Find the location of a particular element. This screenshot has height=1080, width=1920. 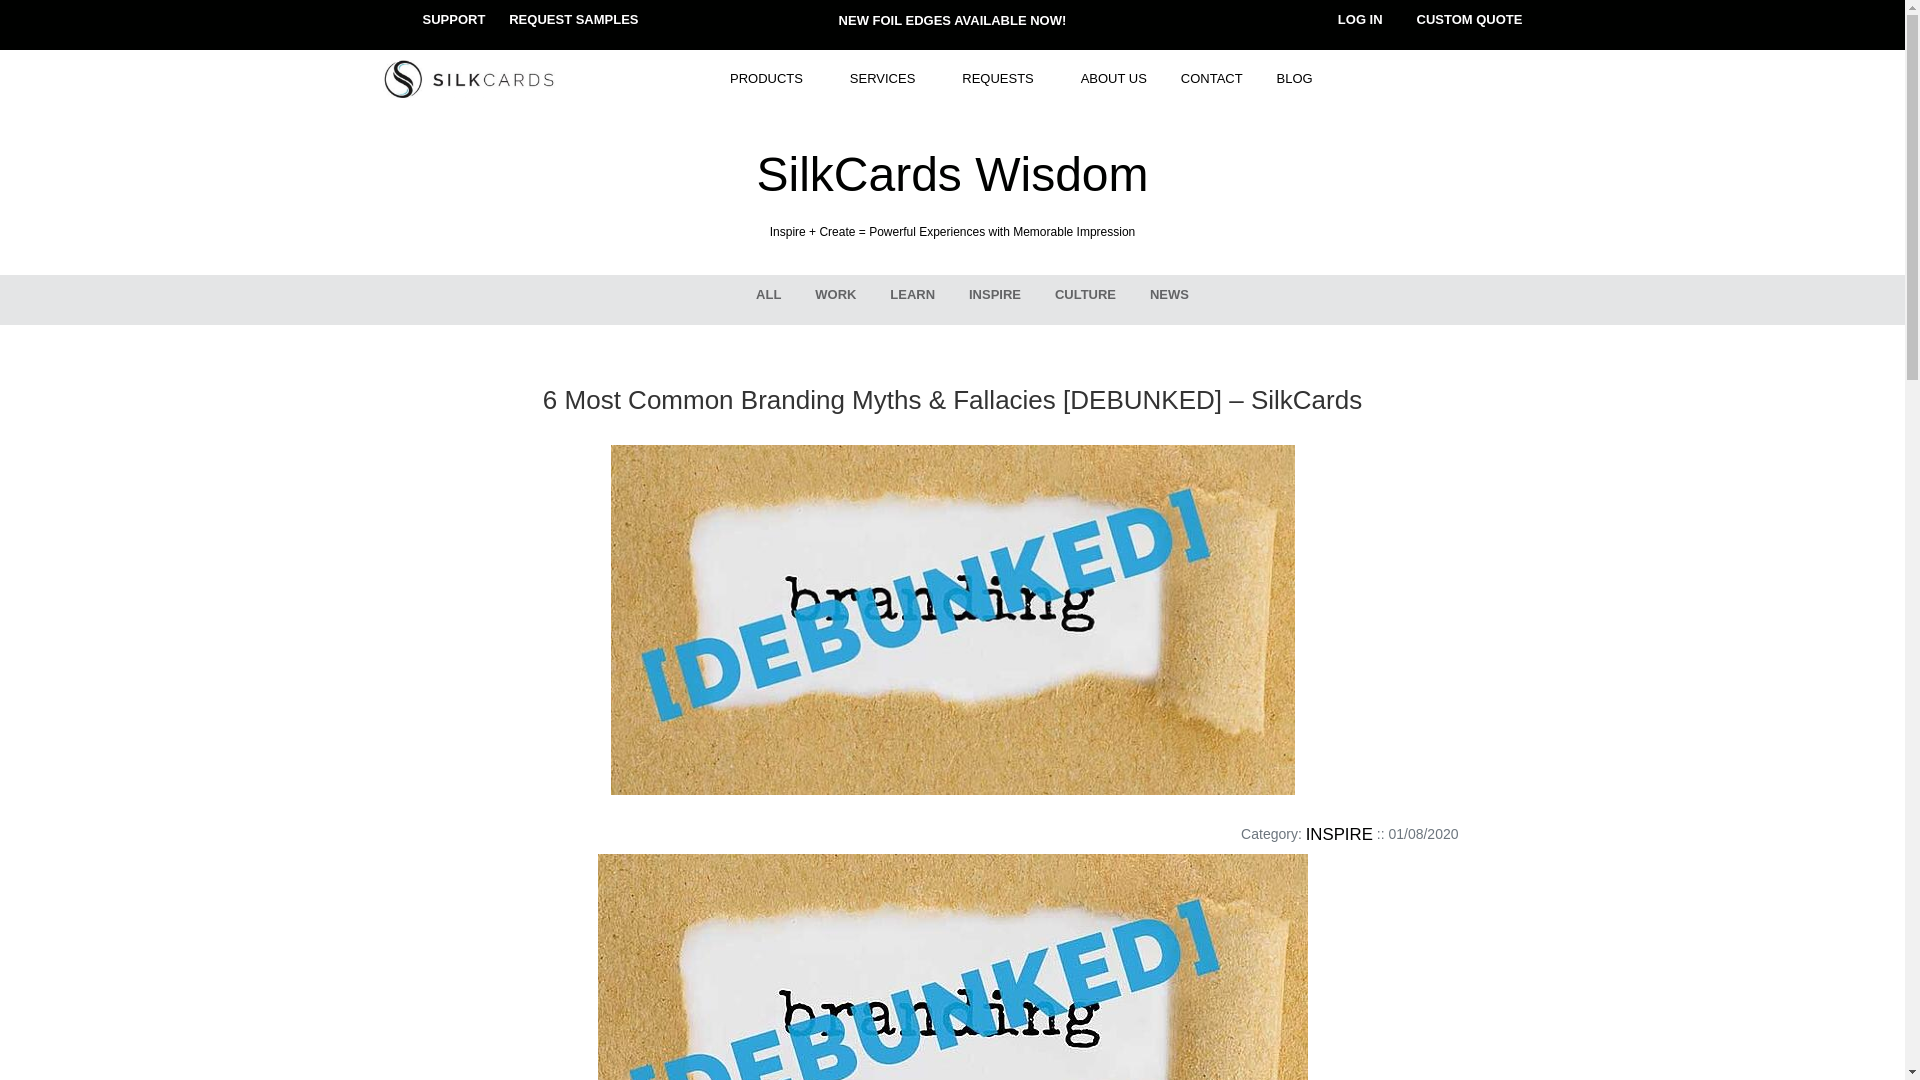

REQUEST SAMPLES is located at coordinates (572, 19).